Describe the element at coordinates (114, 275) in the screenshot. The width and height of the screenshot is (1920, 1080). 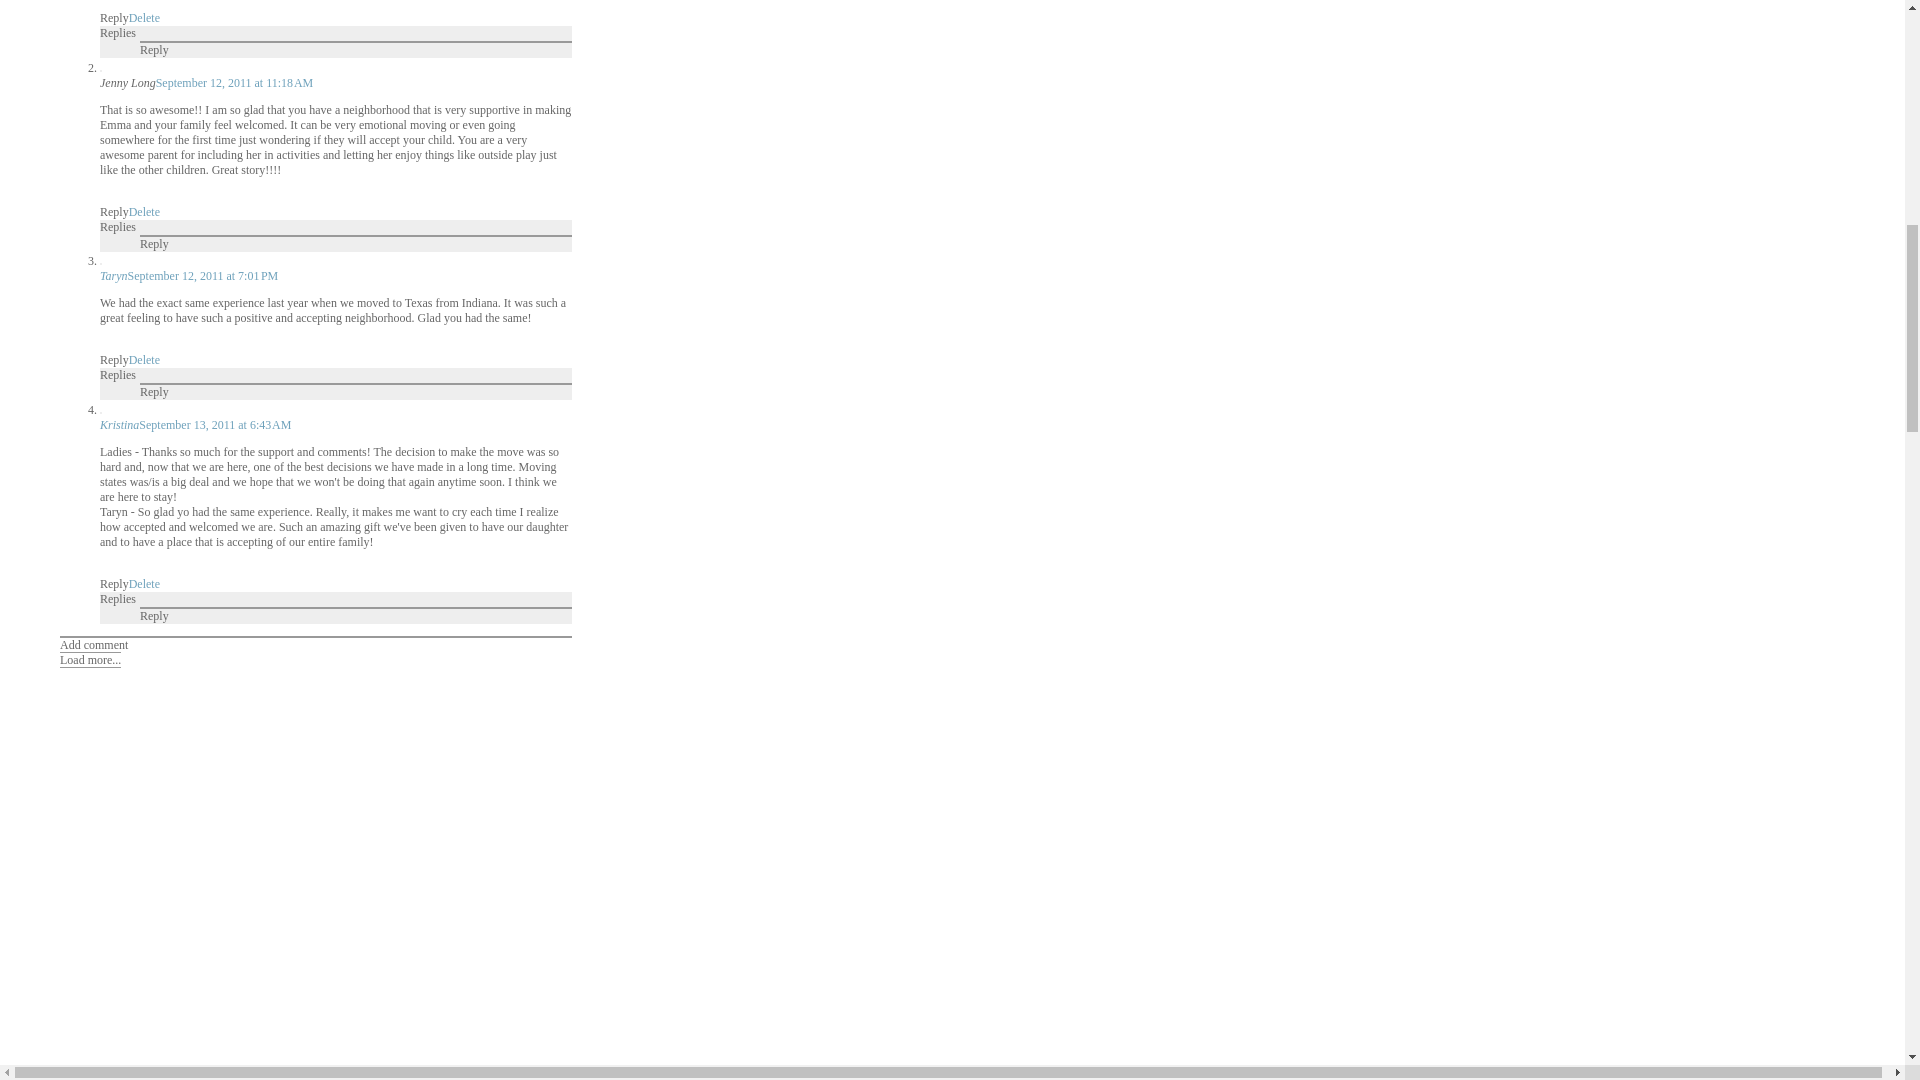
I see `Taryn` at that location.